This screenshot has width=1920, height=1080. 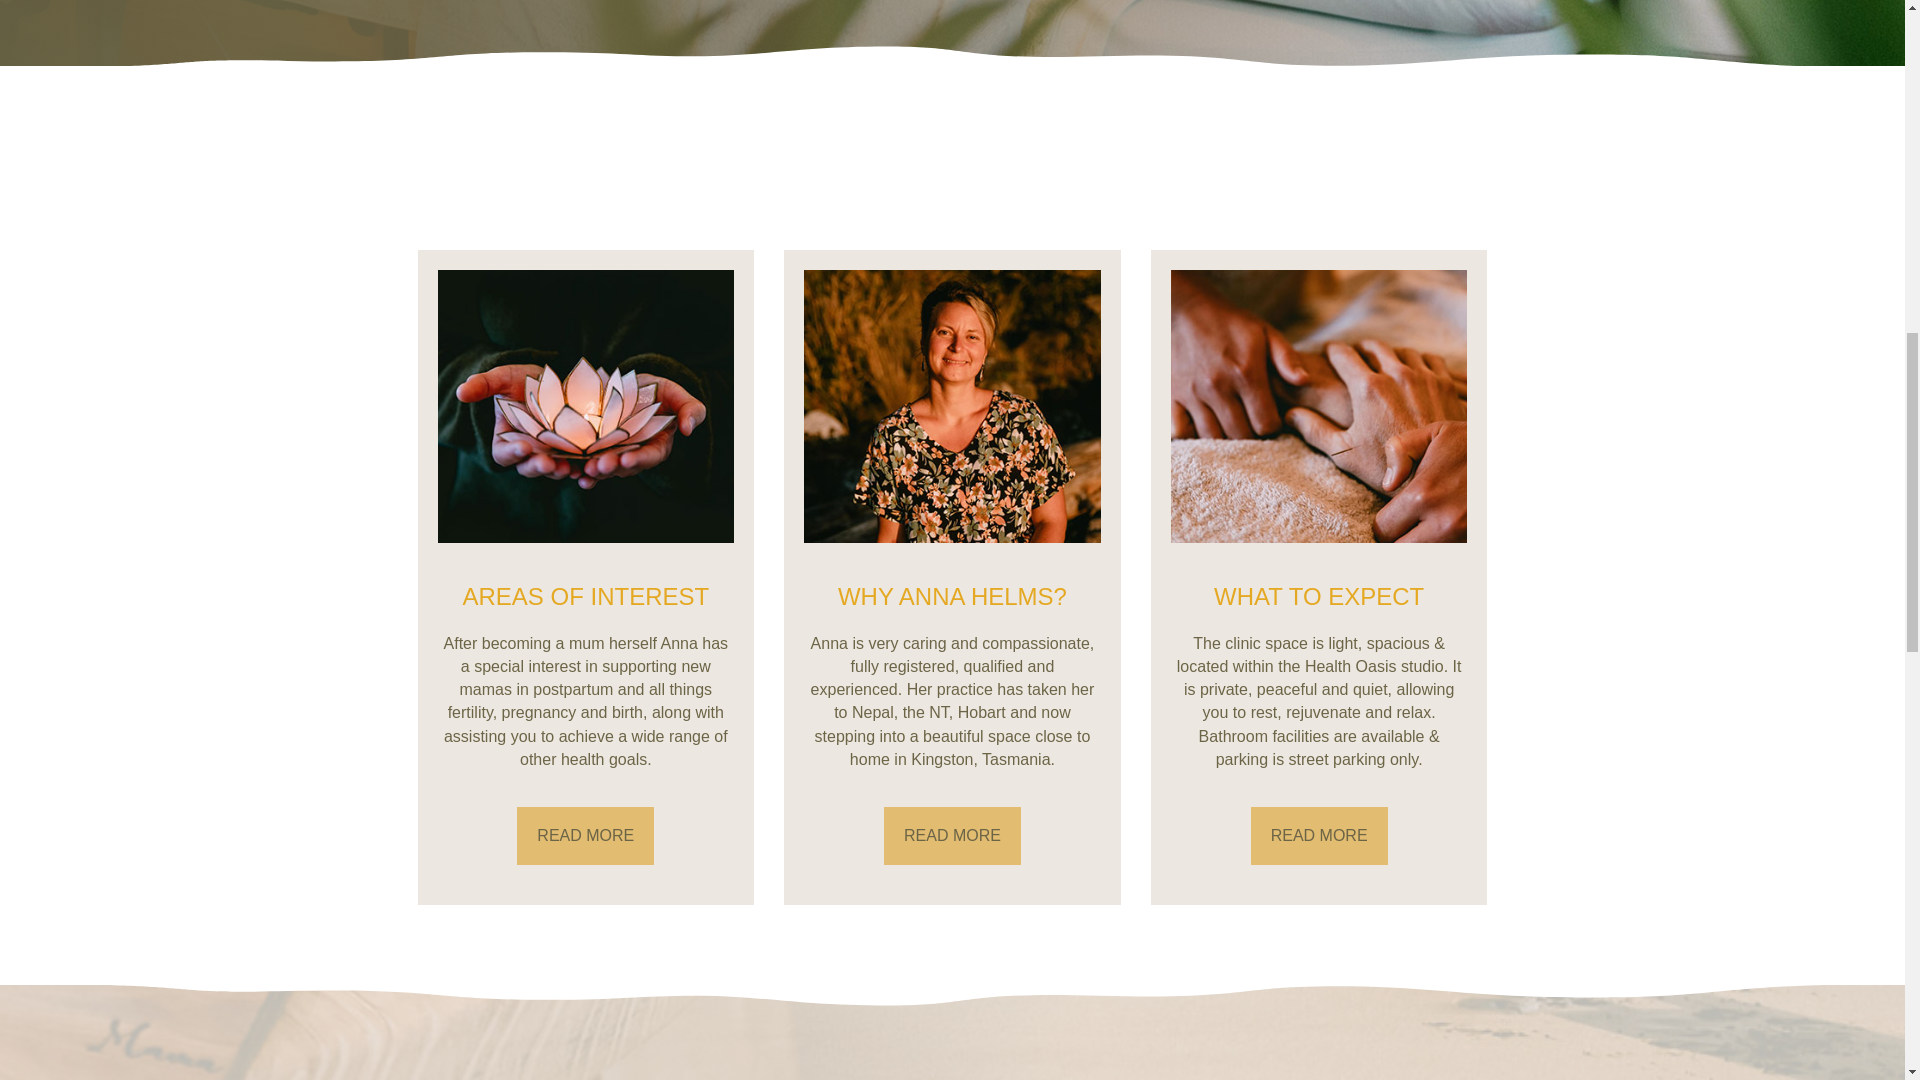 What do you see at coordinates (1320, 836) in the screenshot?
I see `READ MORE` at bounding box center [1320, 836].